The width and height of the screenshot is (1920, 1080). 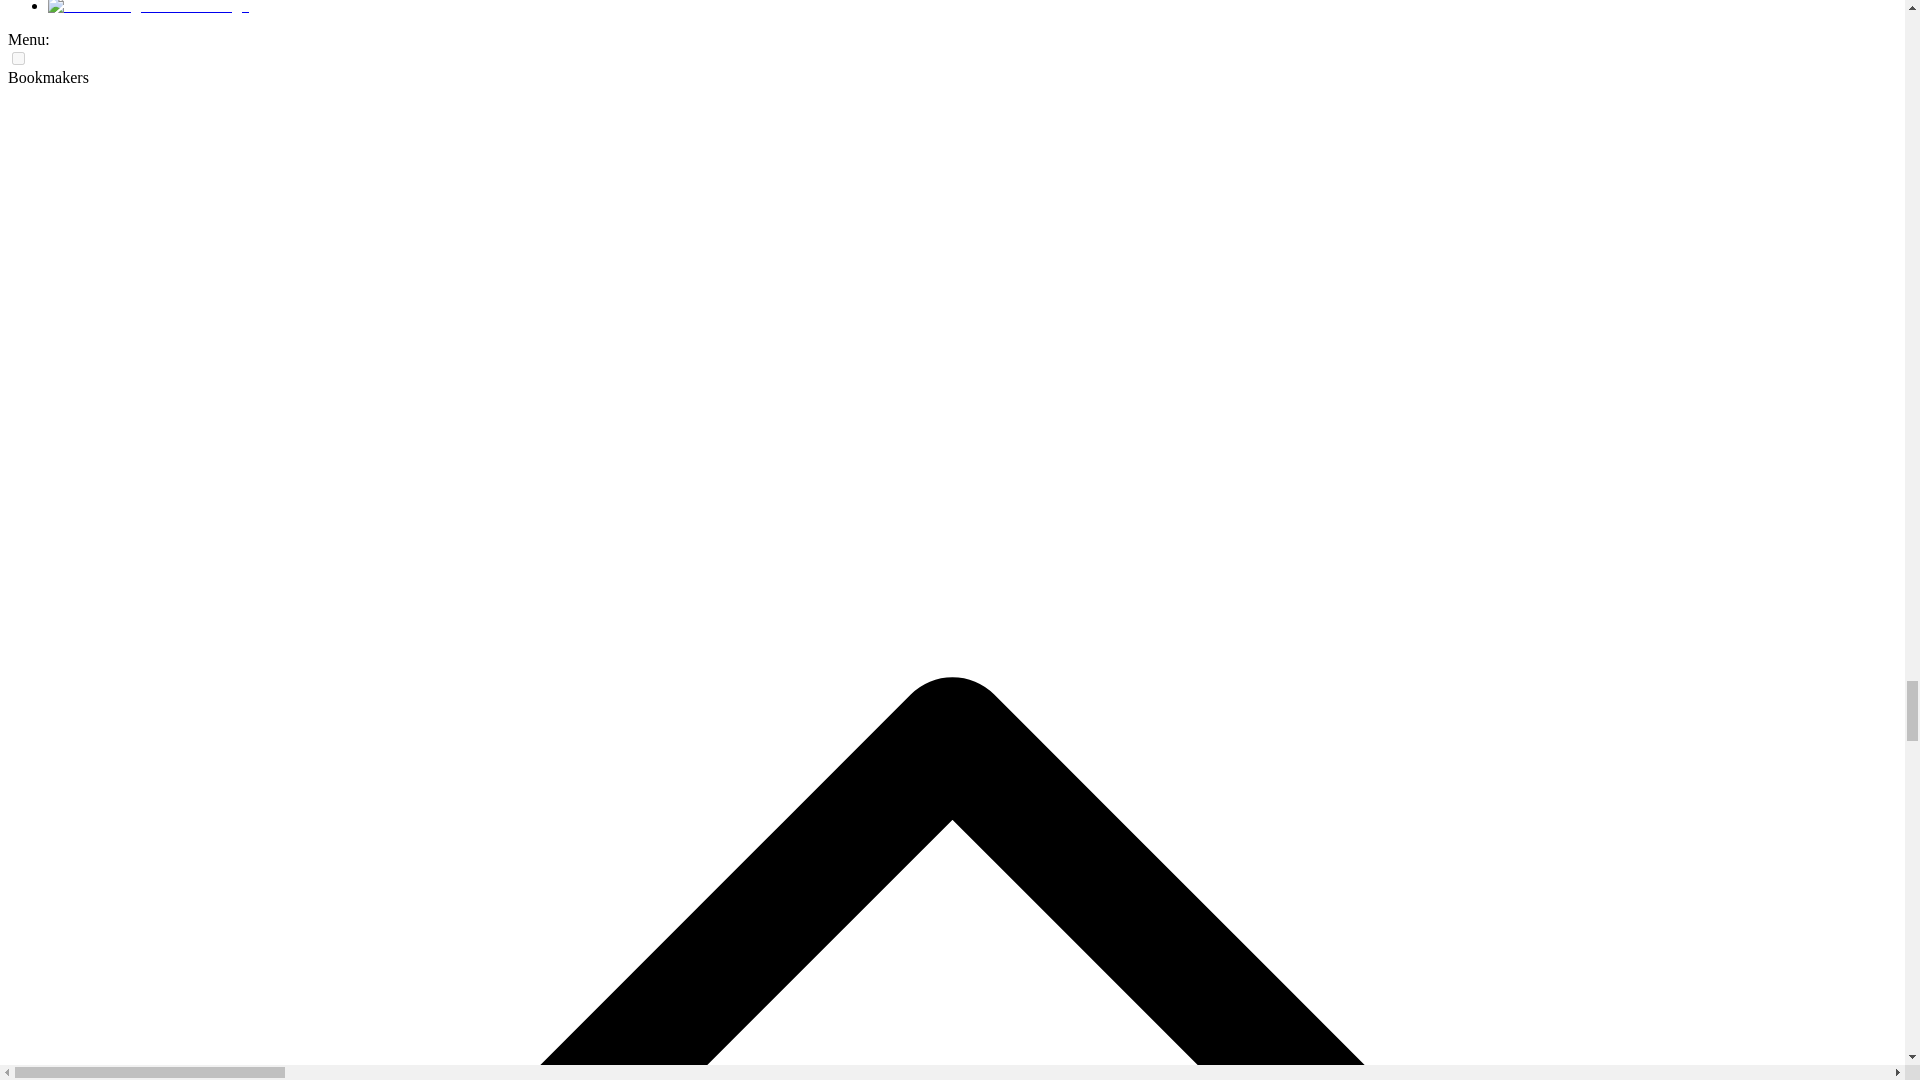 I want to click on on, so click(x=18, y=58).